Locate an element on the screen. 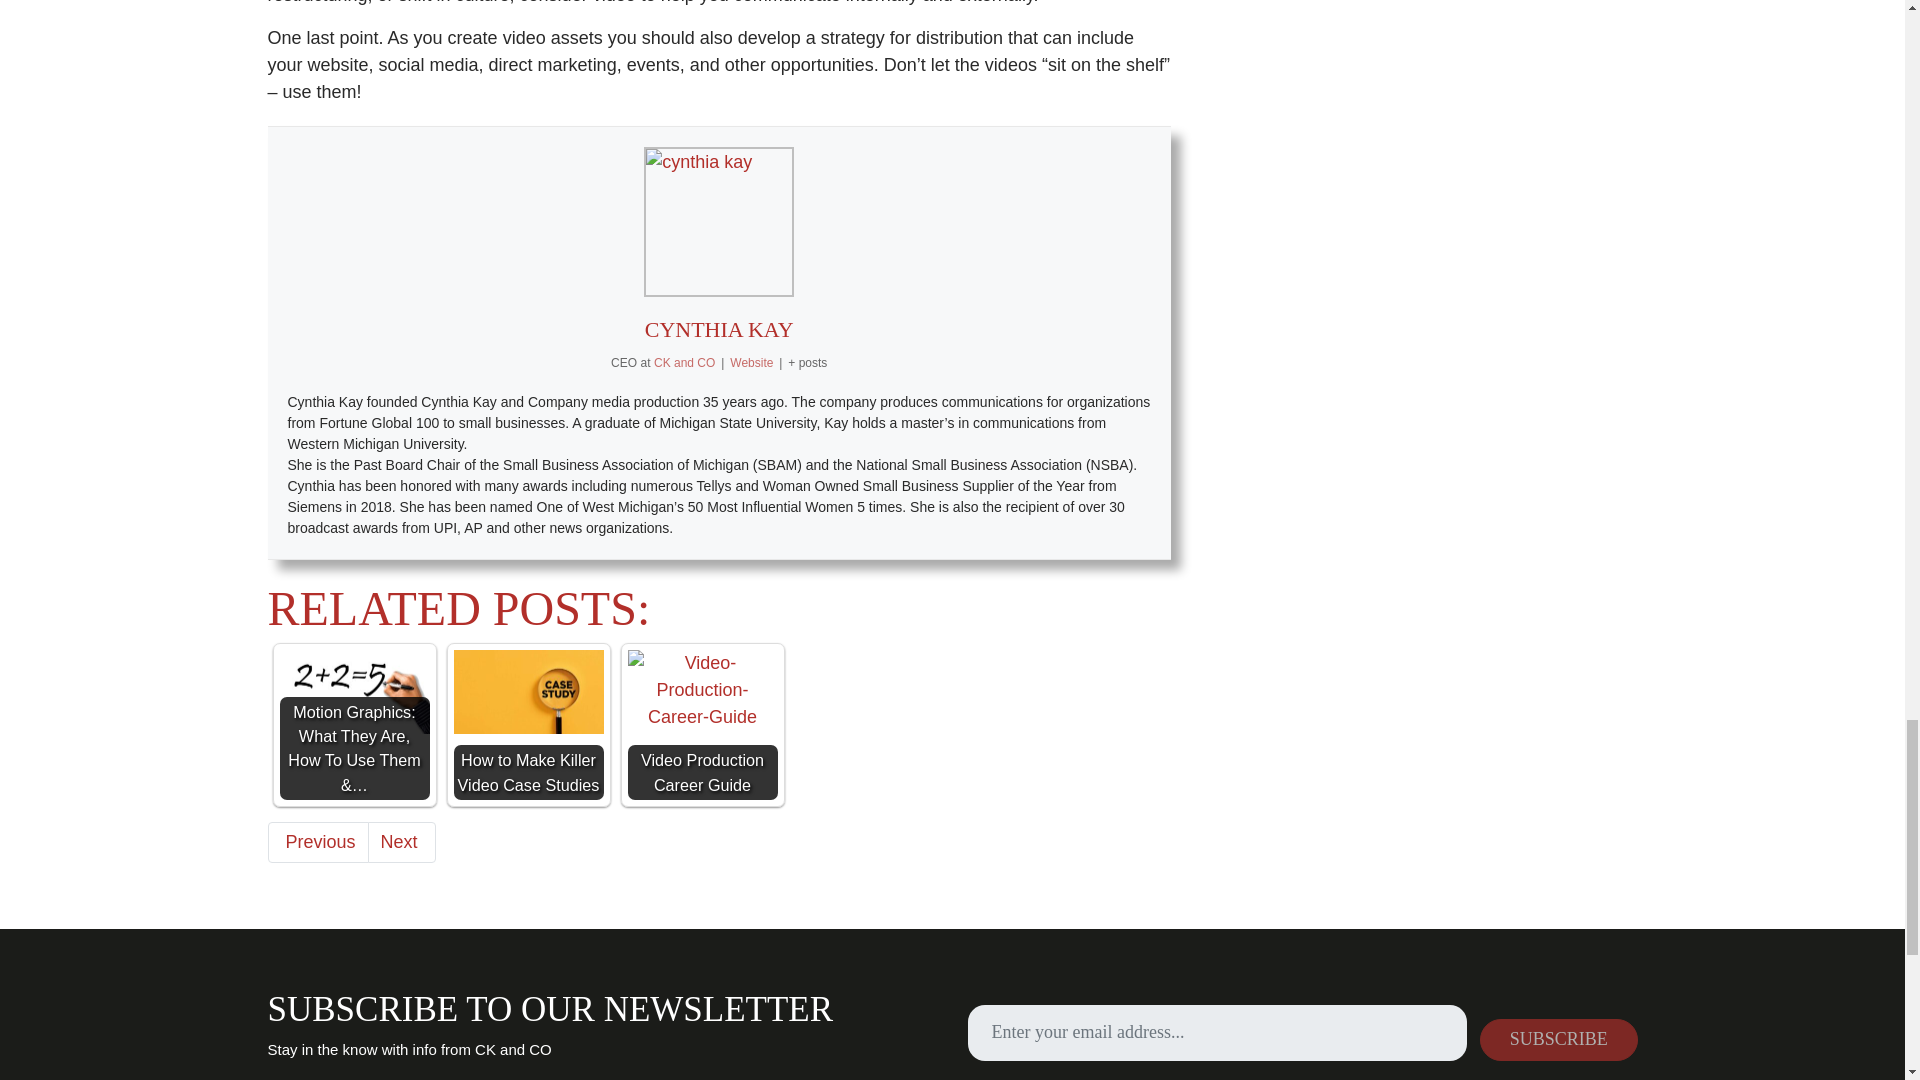 The width and height of the screenshot is (1920, 1080). How to Make Killer Video Case Studies is located at coordinates (528, 725).